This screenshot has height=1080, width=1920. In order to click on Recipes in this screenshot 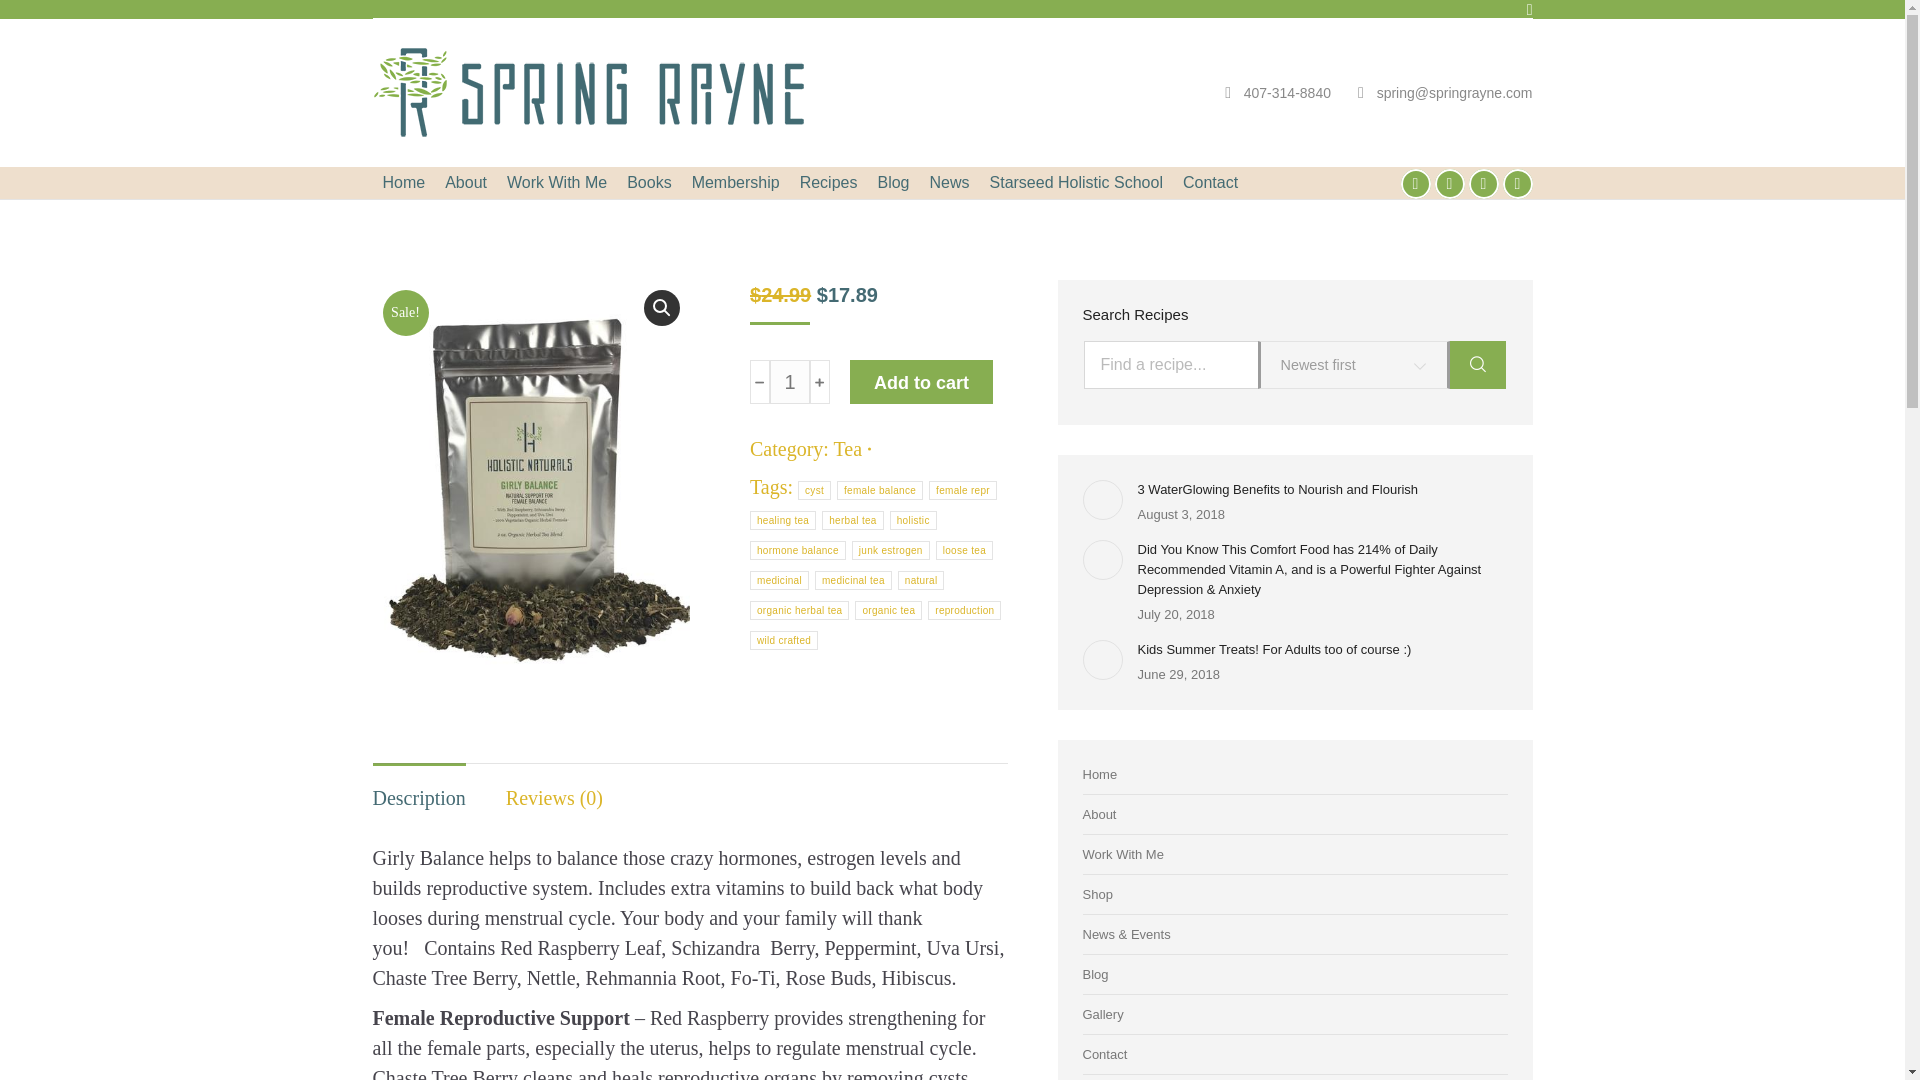, I will do `click(828, 182)`.